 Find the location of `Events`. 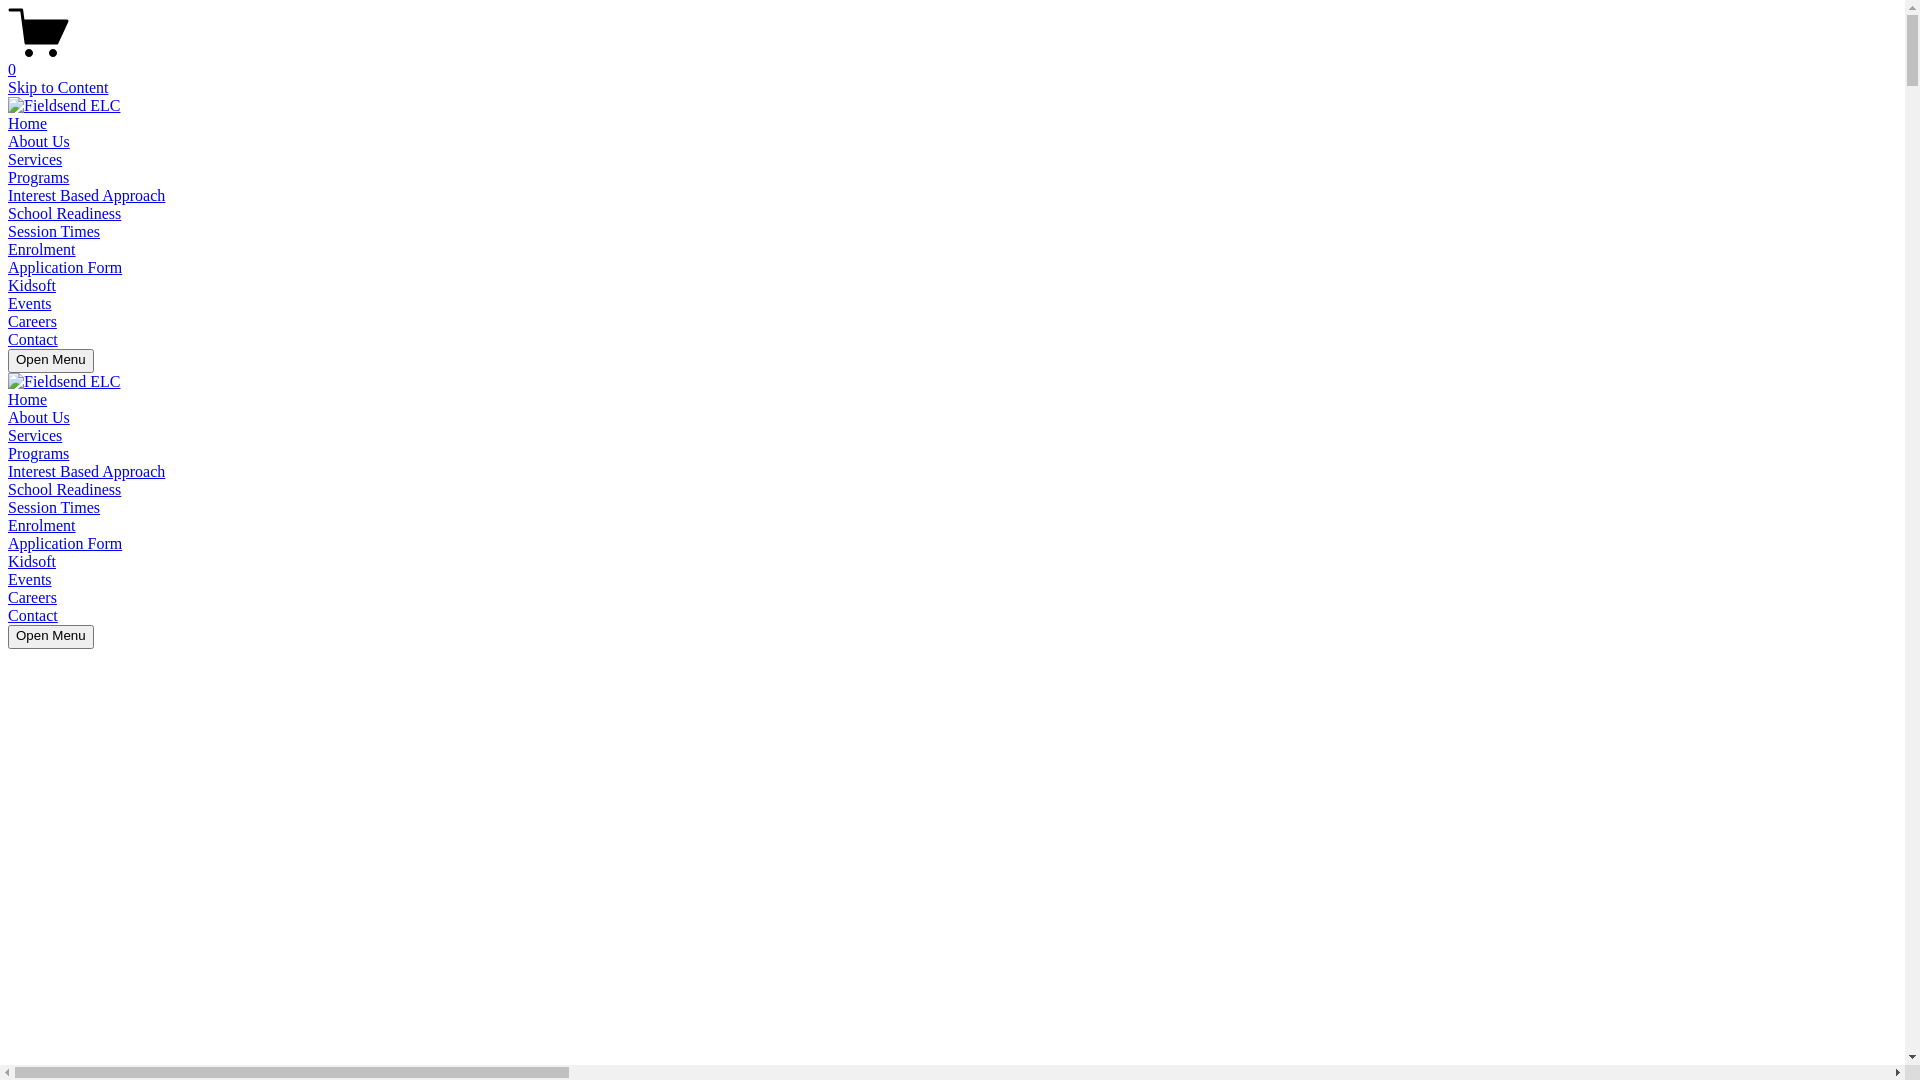

Events is located at coordinates (30, 303).